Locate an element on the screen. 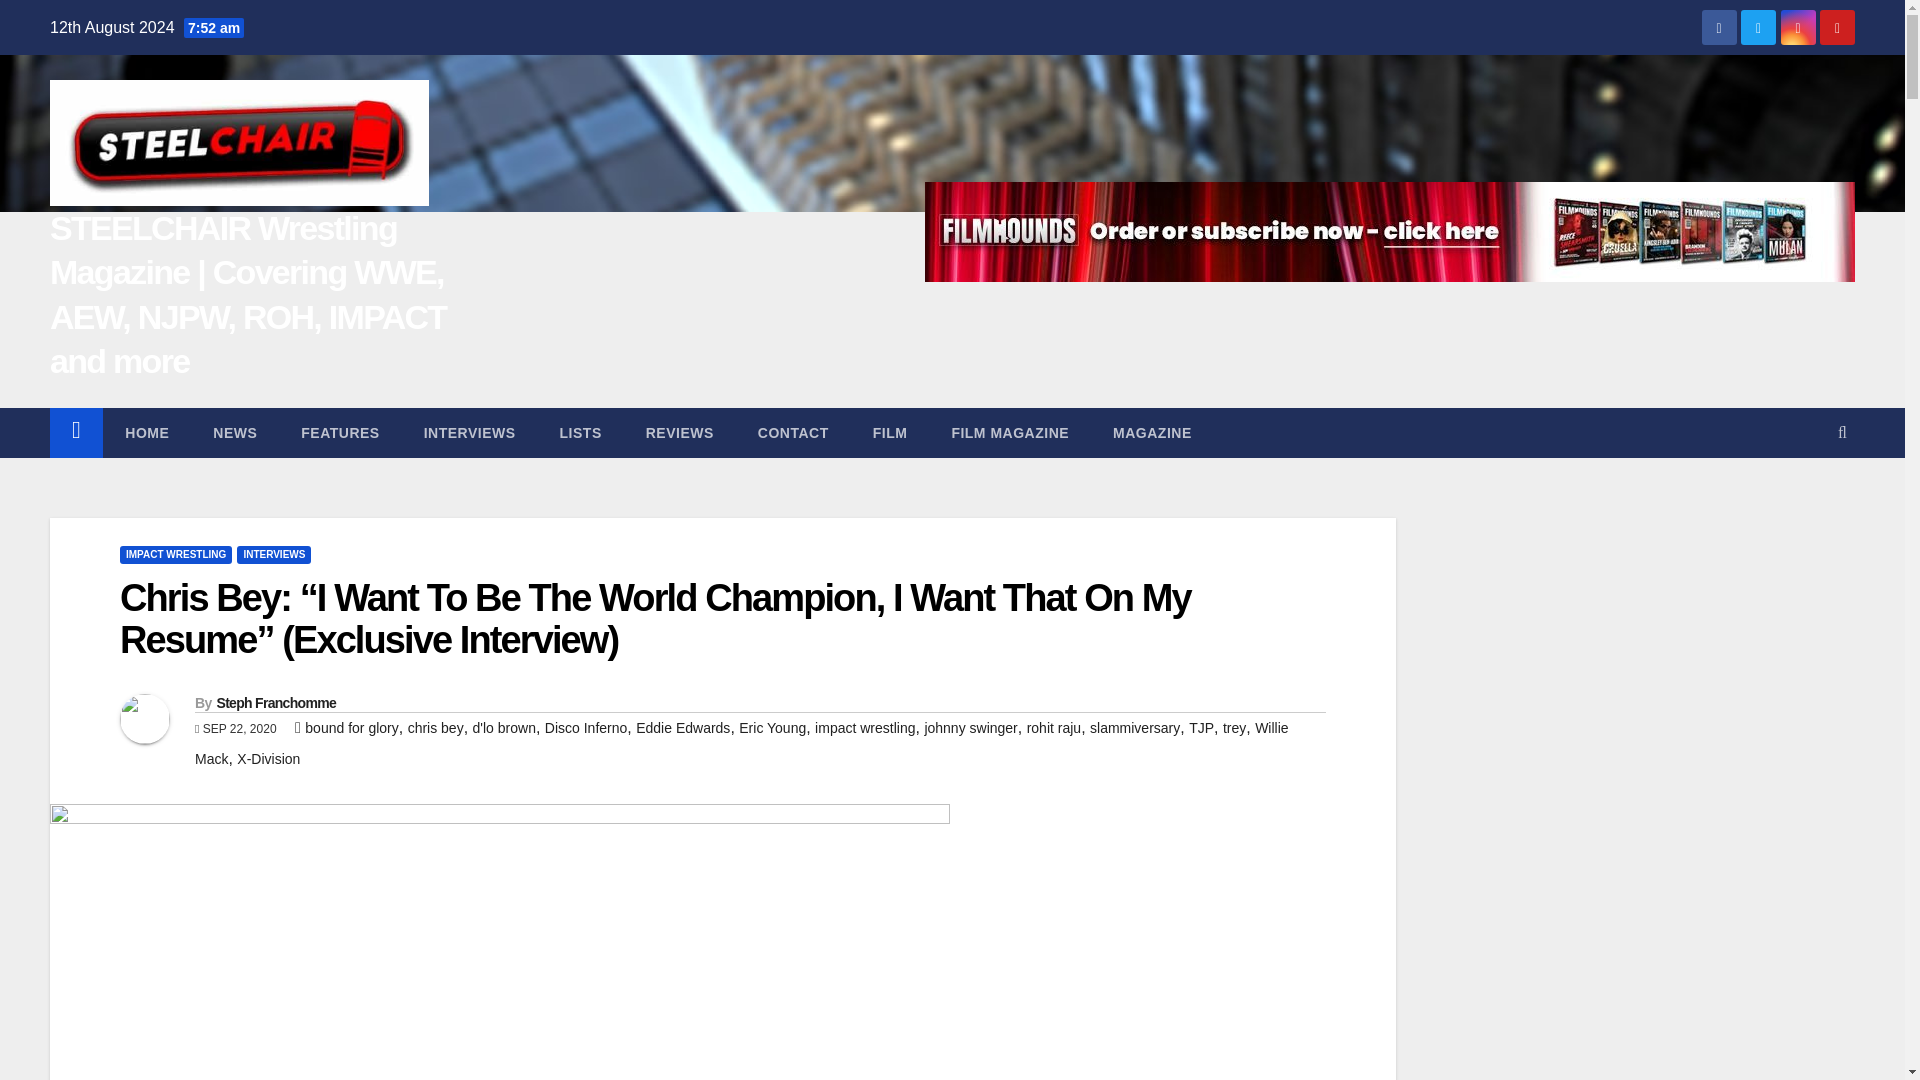 Image resolution: width=1920 pixels, height=1080 pixels. INTERVIEWS is located at coordinates (469, 432).